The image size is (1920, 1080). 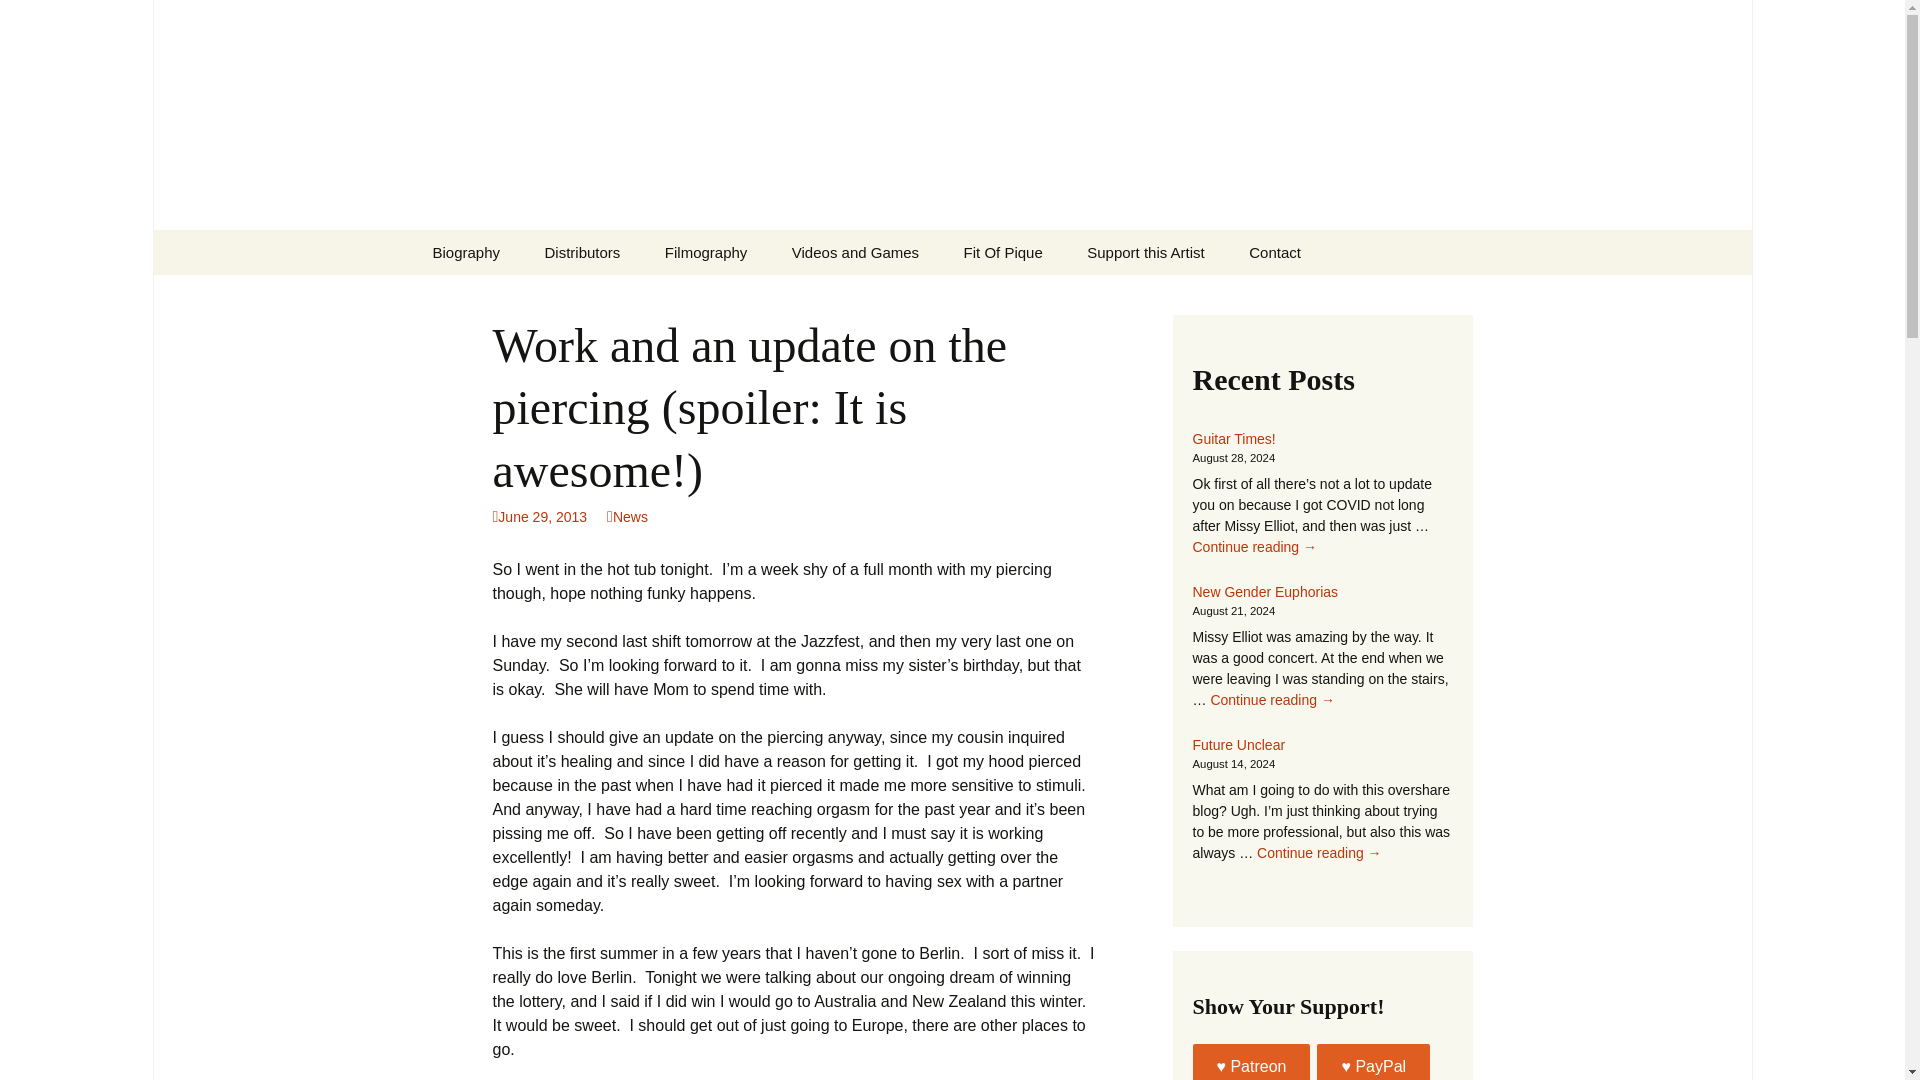 What do you see at coordinates (582, 252) in the screenshot?
I see `Distributors` at bounding box center [582, 252].